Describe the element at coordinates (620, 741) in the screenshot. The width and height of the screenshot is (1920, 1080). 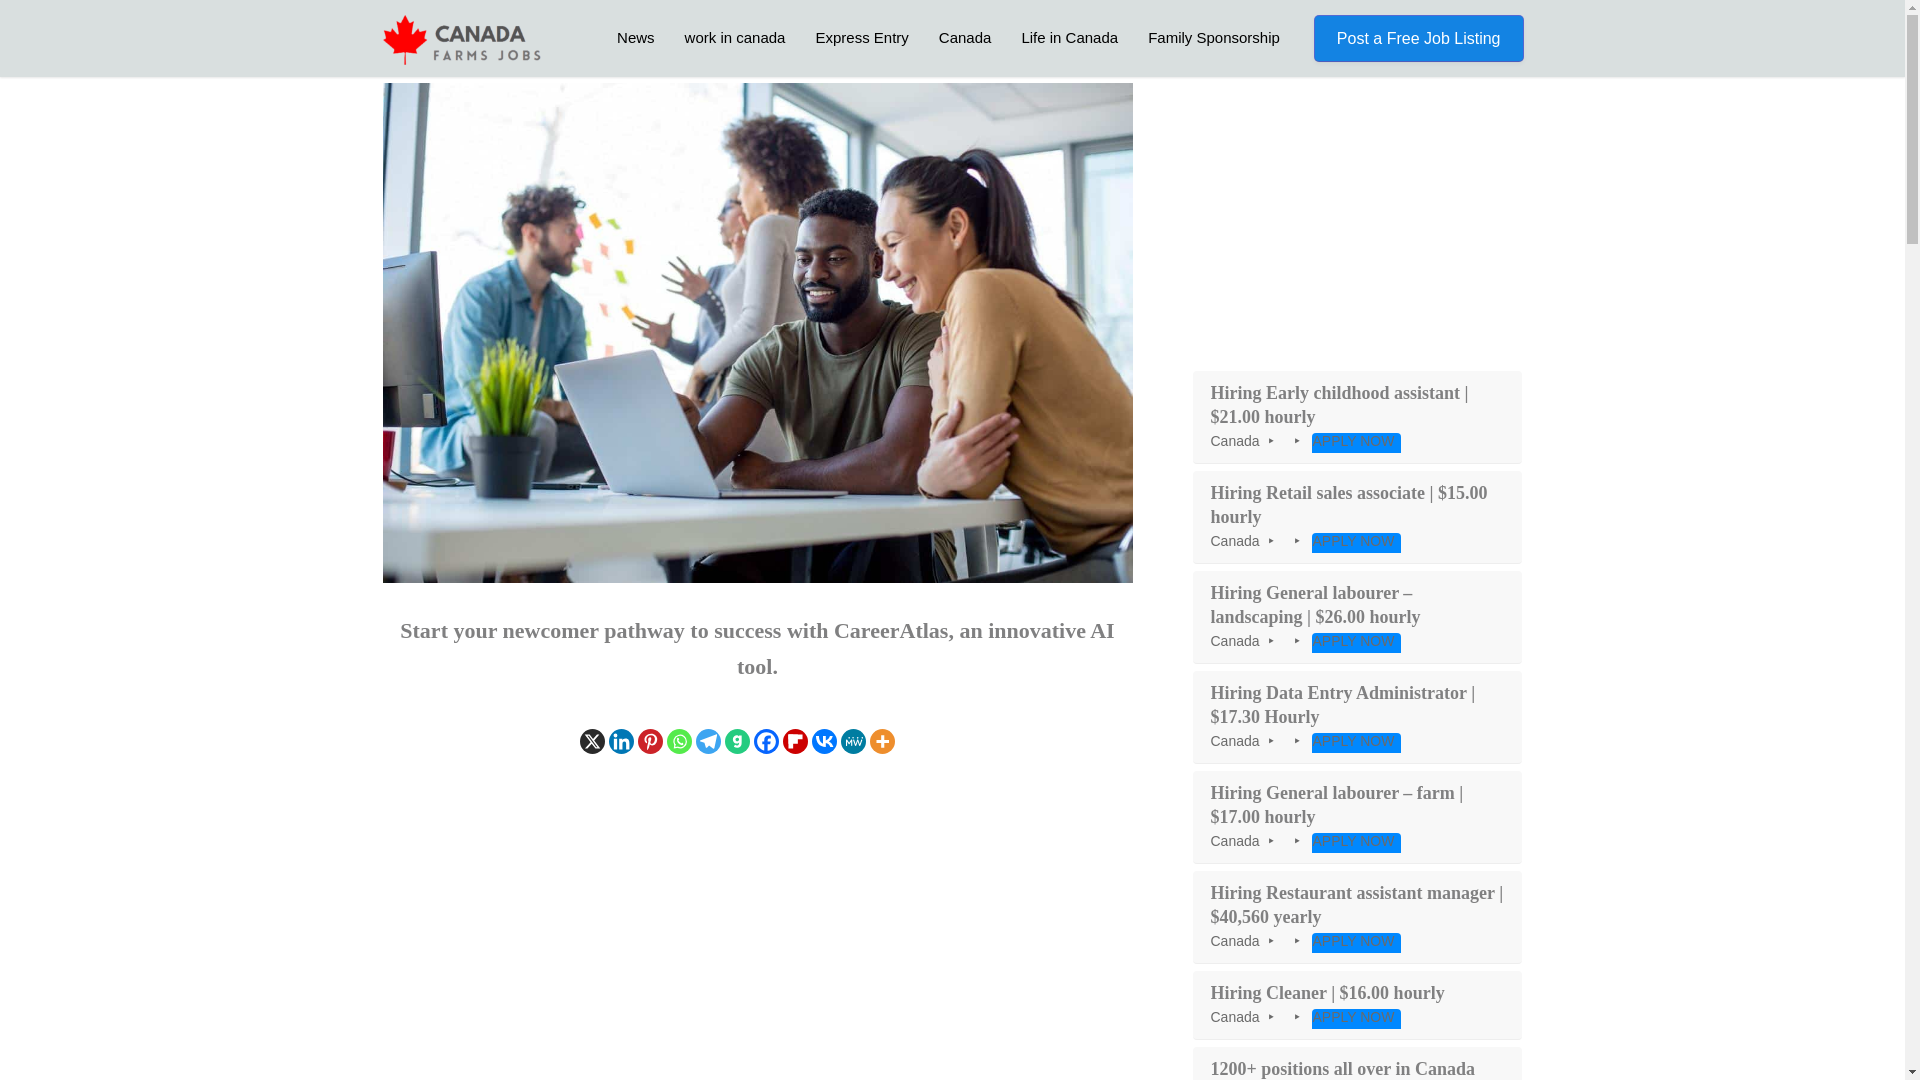
I see `Linkedin` at that location.